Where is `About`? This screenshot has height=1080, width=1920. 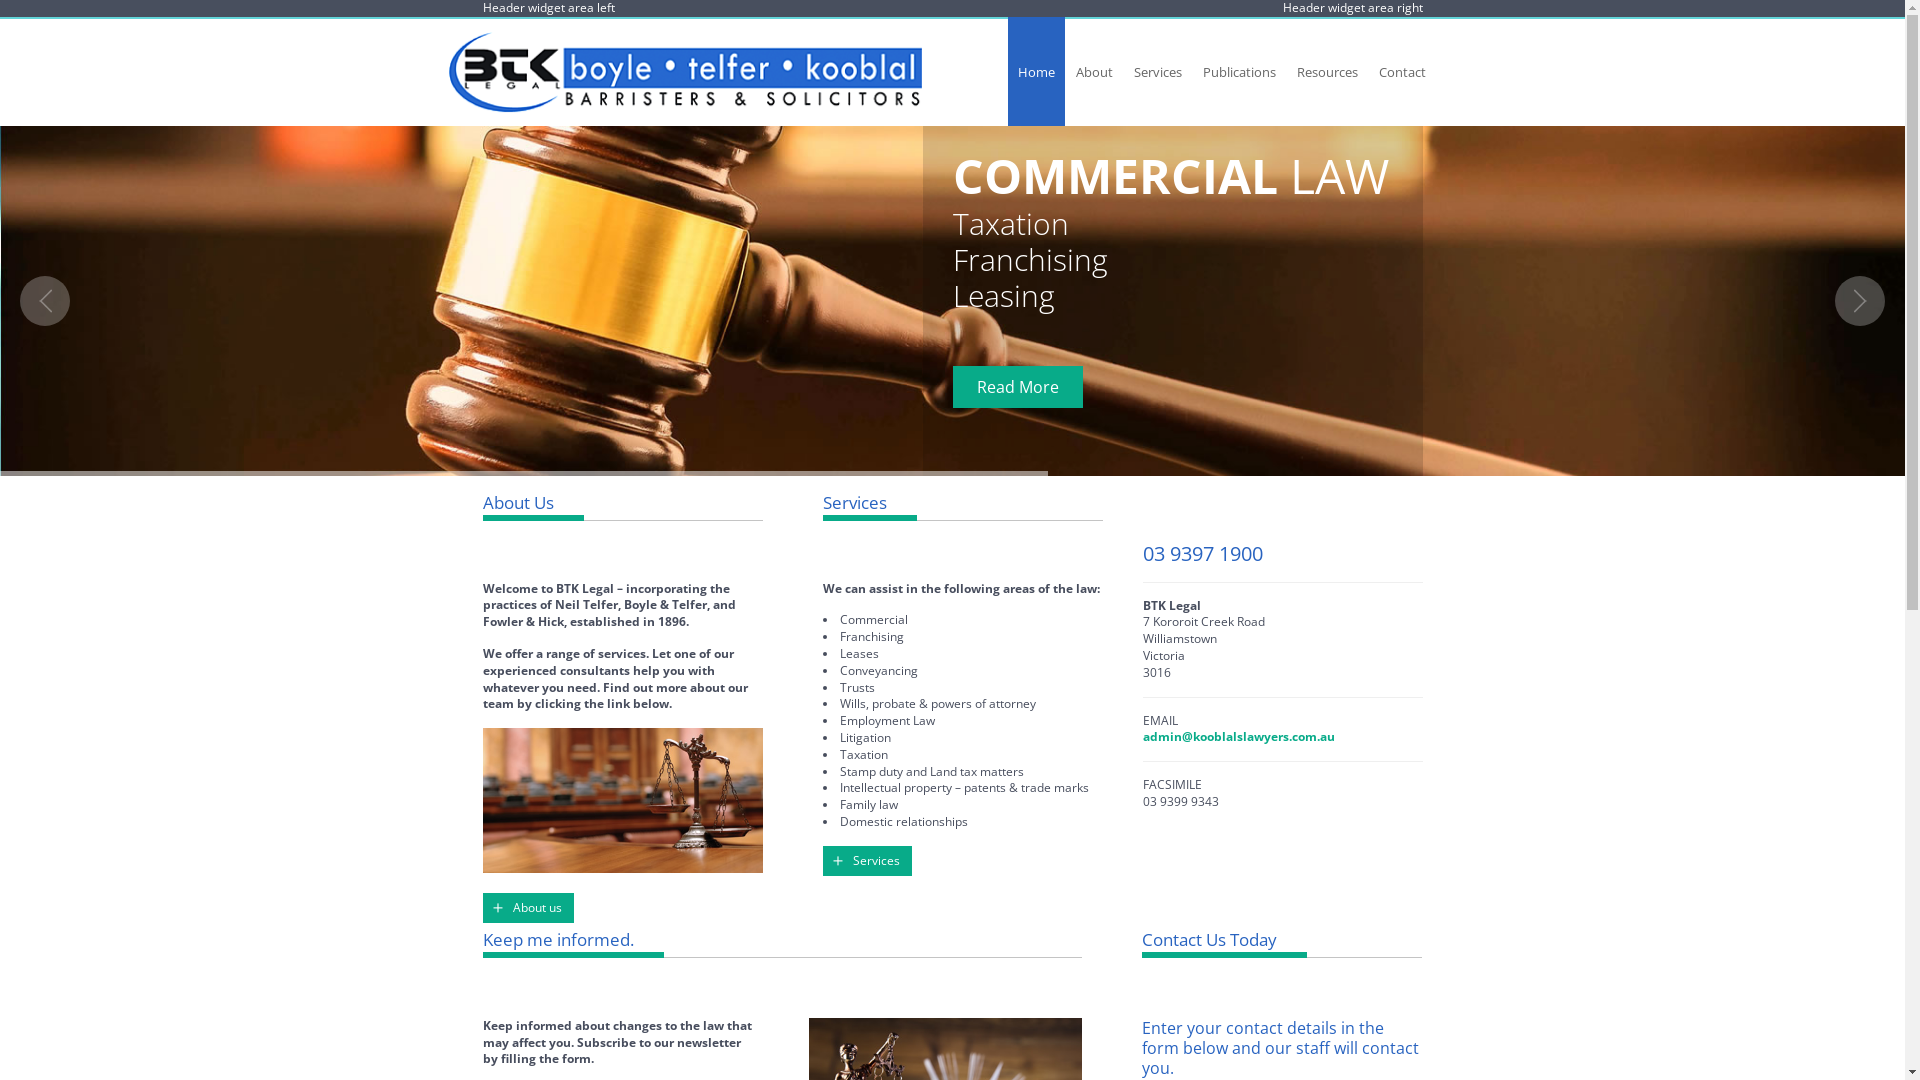 About is located at coordinates (1094, 72).